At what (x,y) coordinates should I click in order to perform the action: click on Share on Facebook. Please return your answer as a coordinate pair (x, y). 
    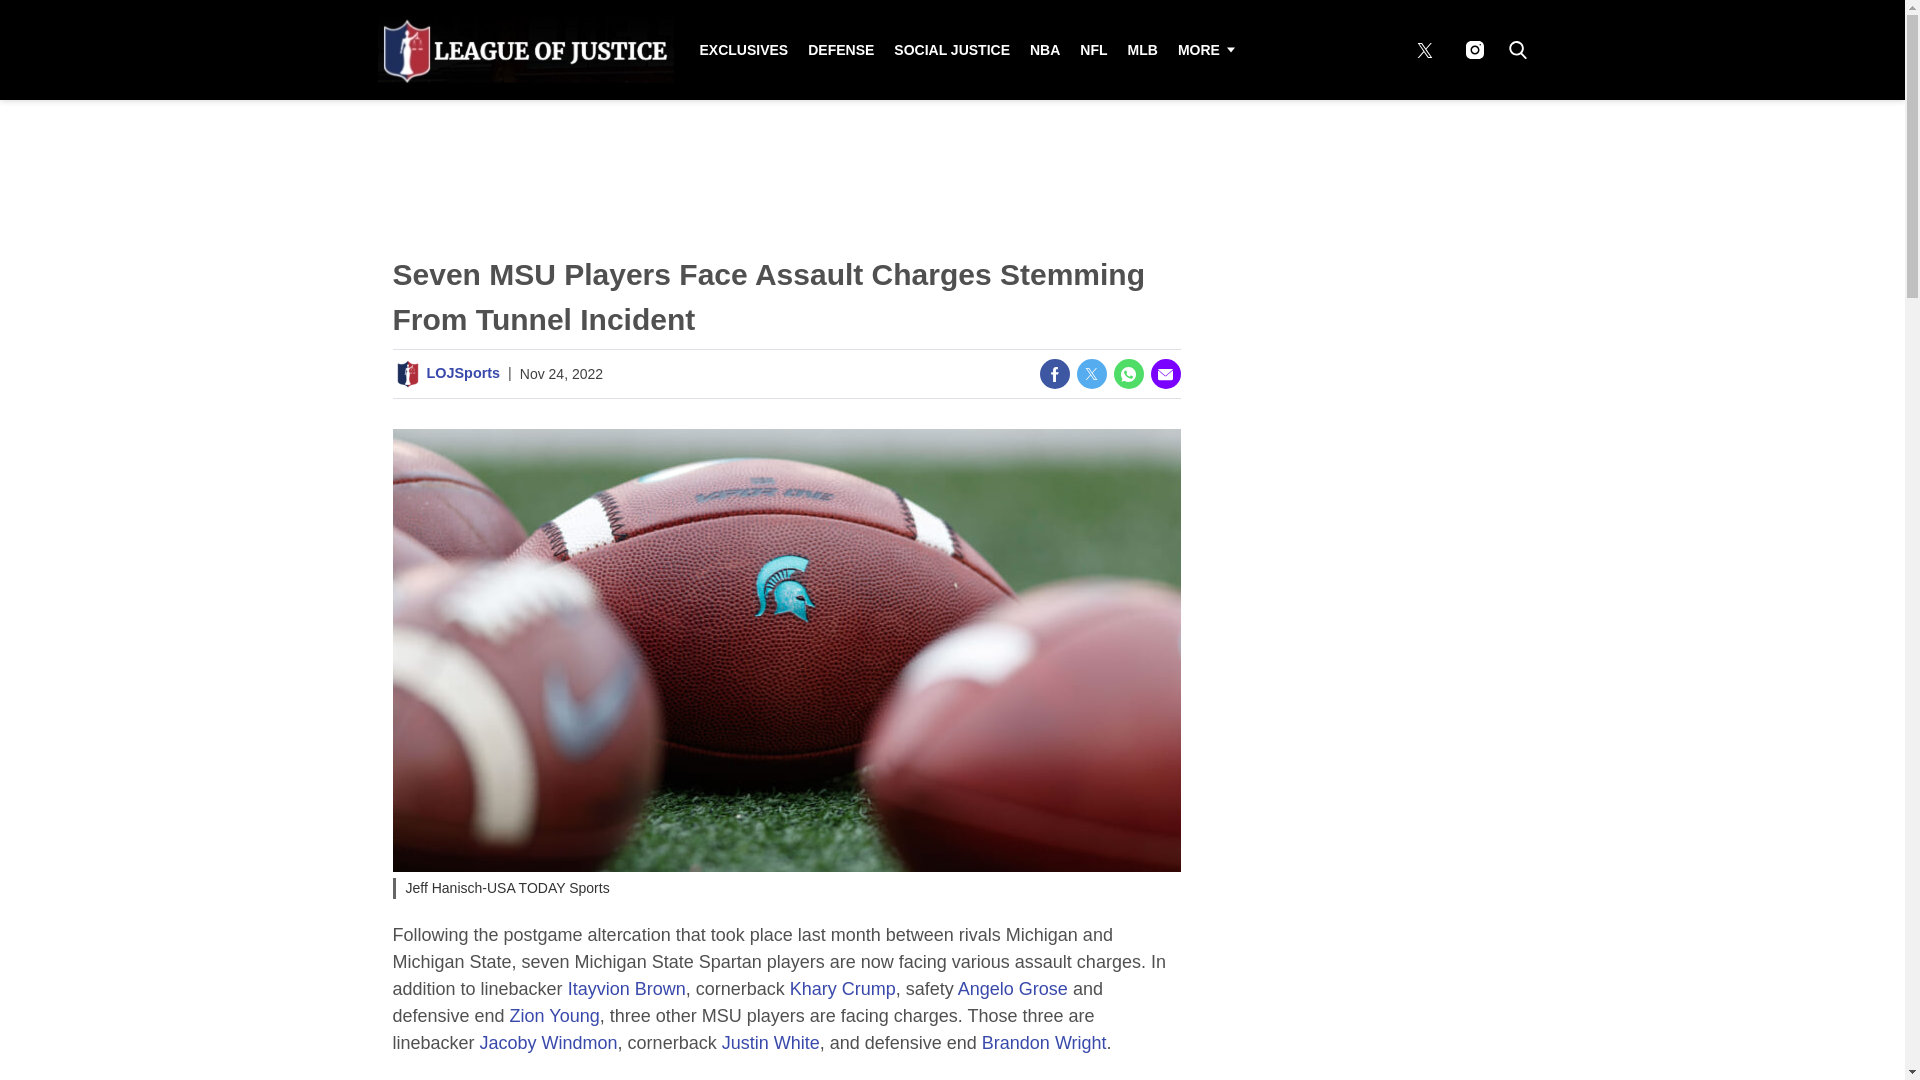
    Looking at the image, I should click on (1054, 373).